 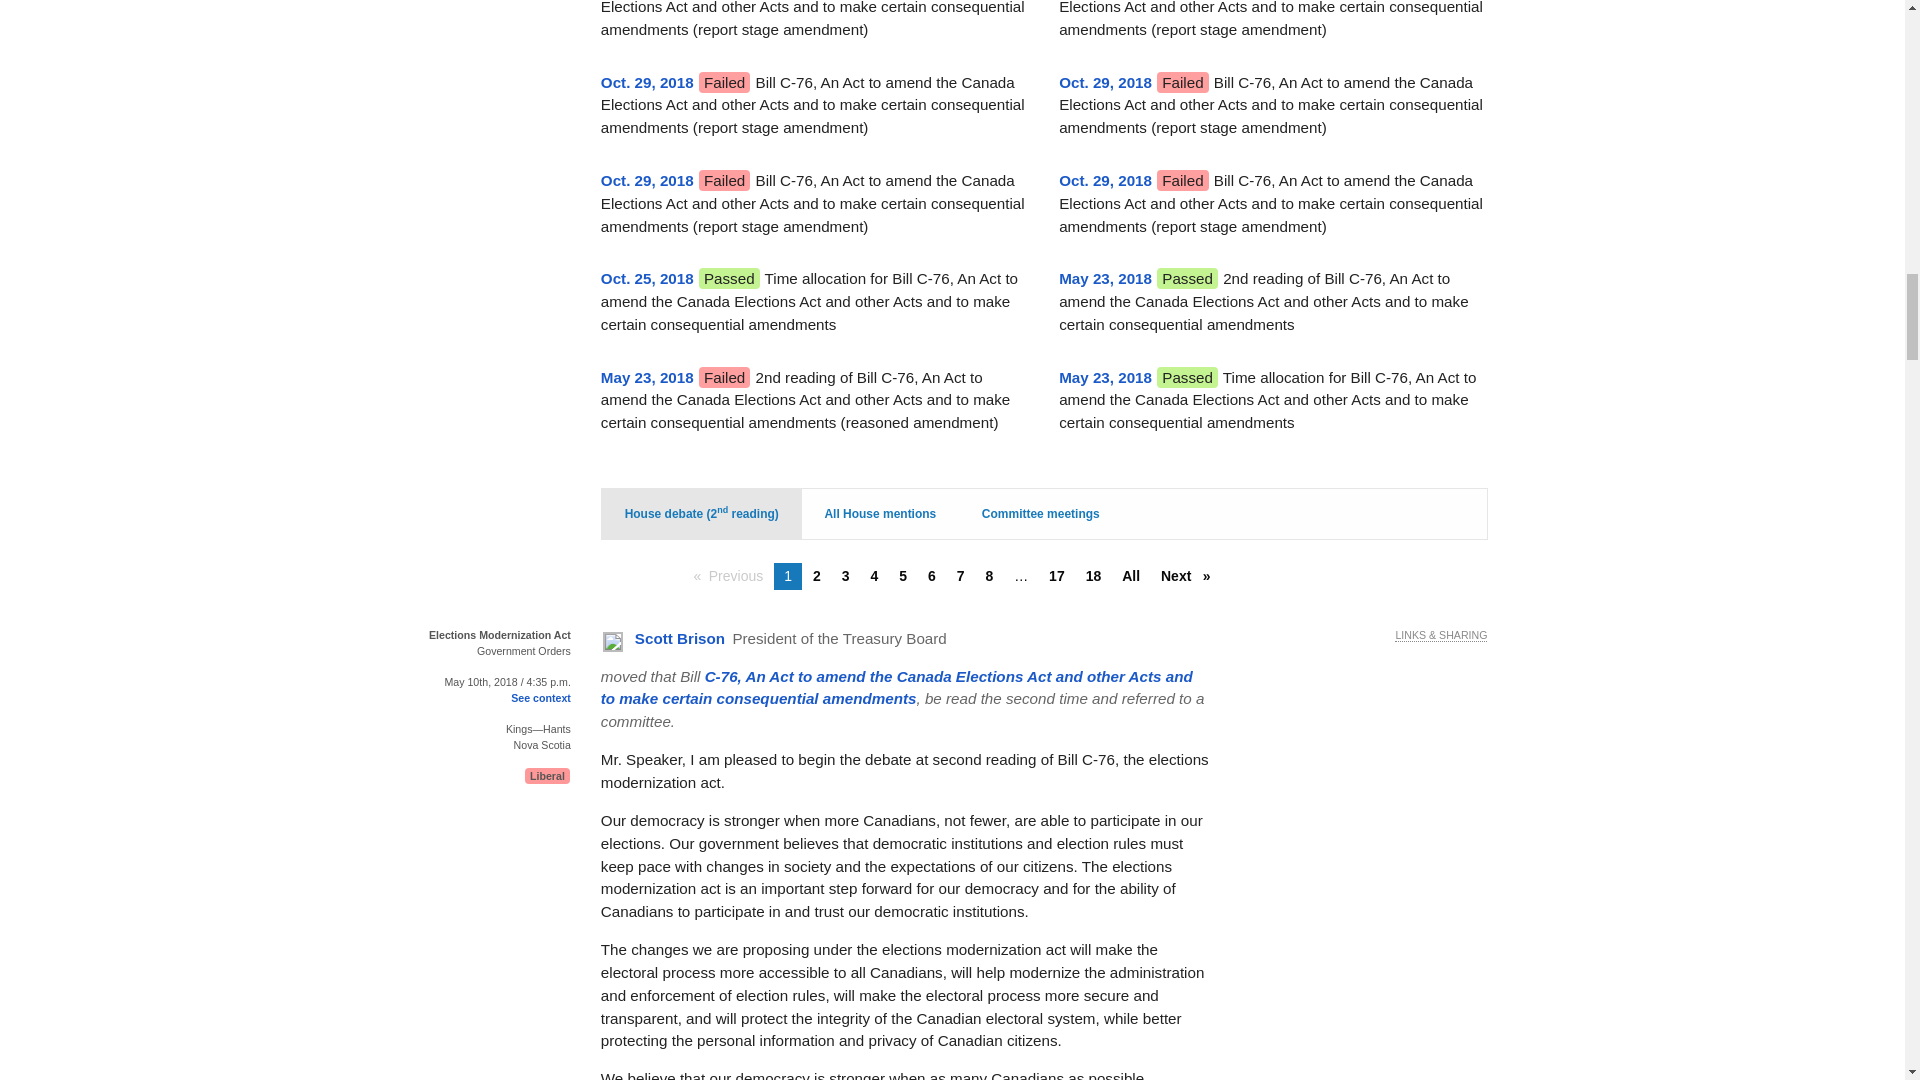 I want to click on May 23, 2018, so click(x=646, y=377).